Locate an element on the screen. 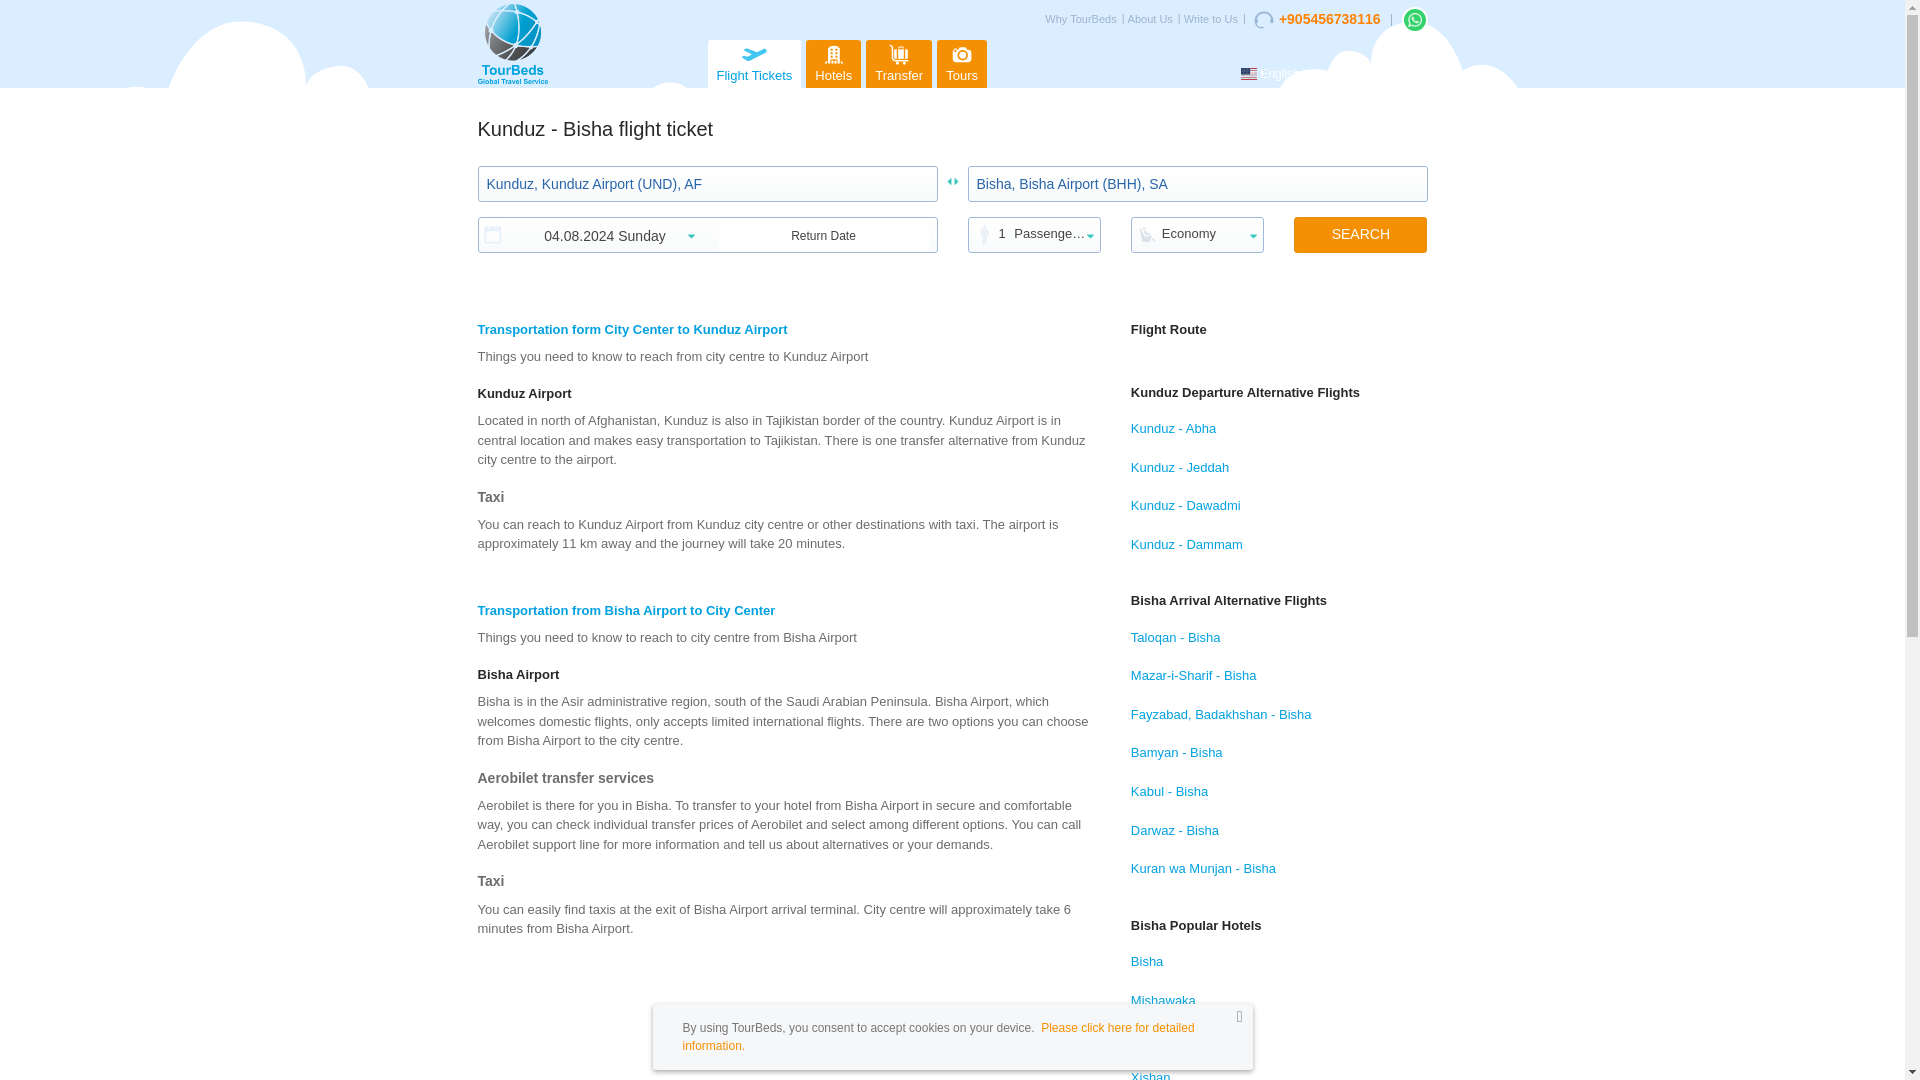 The image size is (1920, 1080). Tours is located at coordinates (961, 63).